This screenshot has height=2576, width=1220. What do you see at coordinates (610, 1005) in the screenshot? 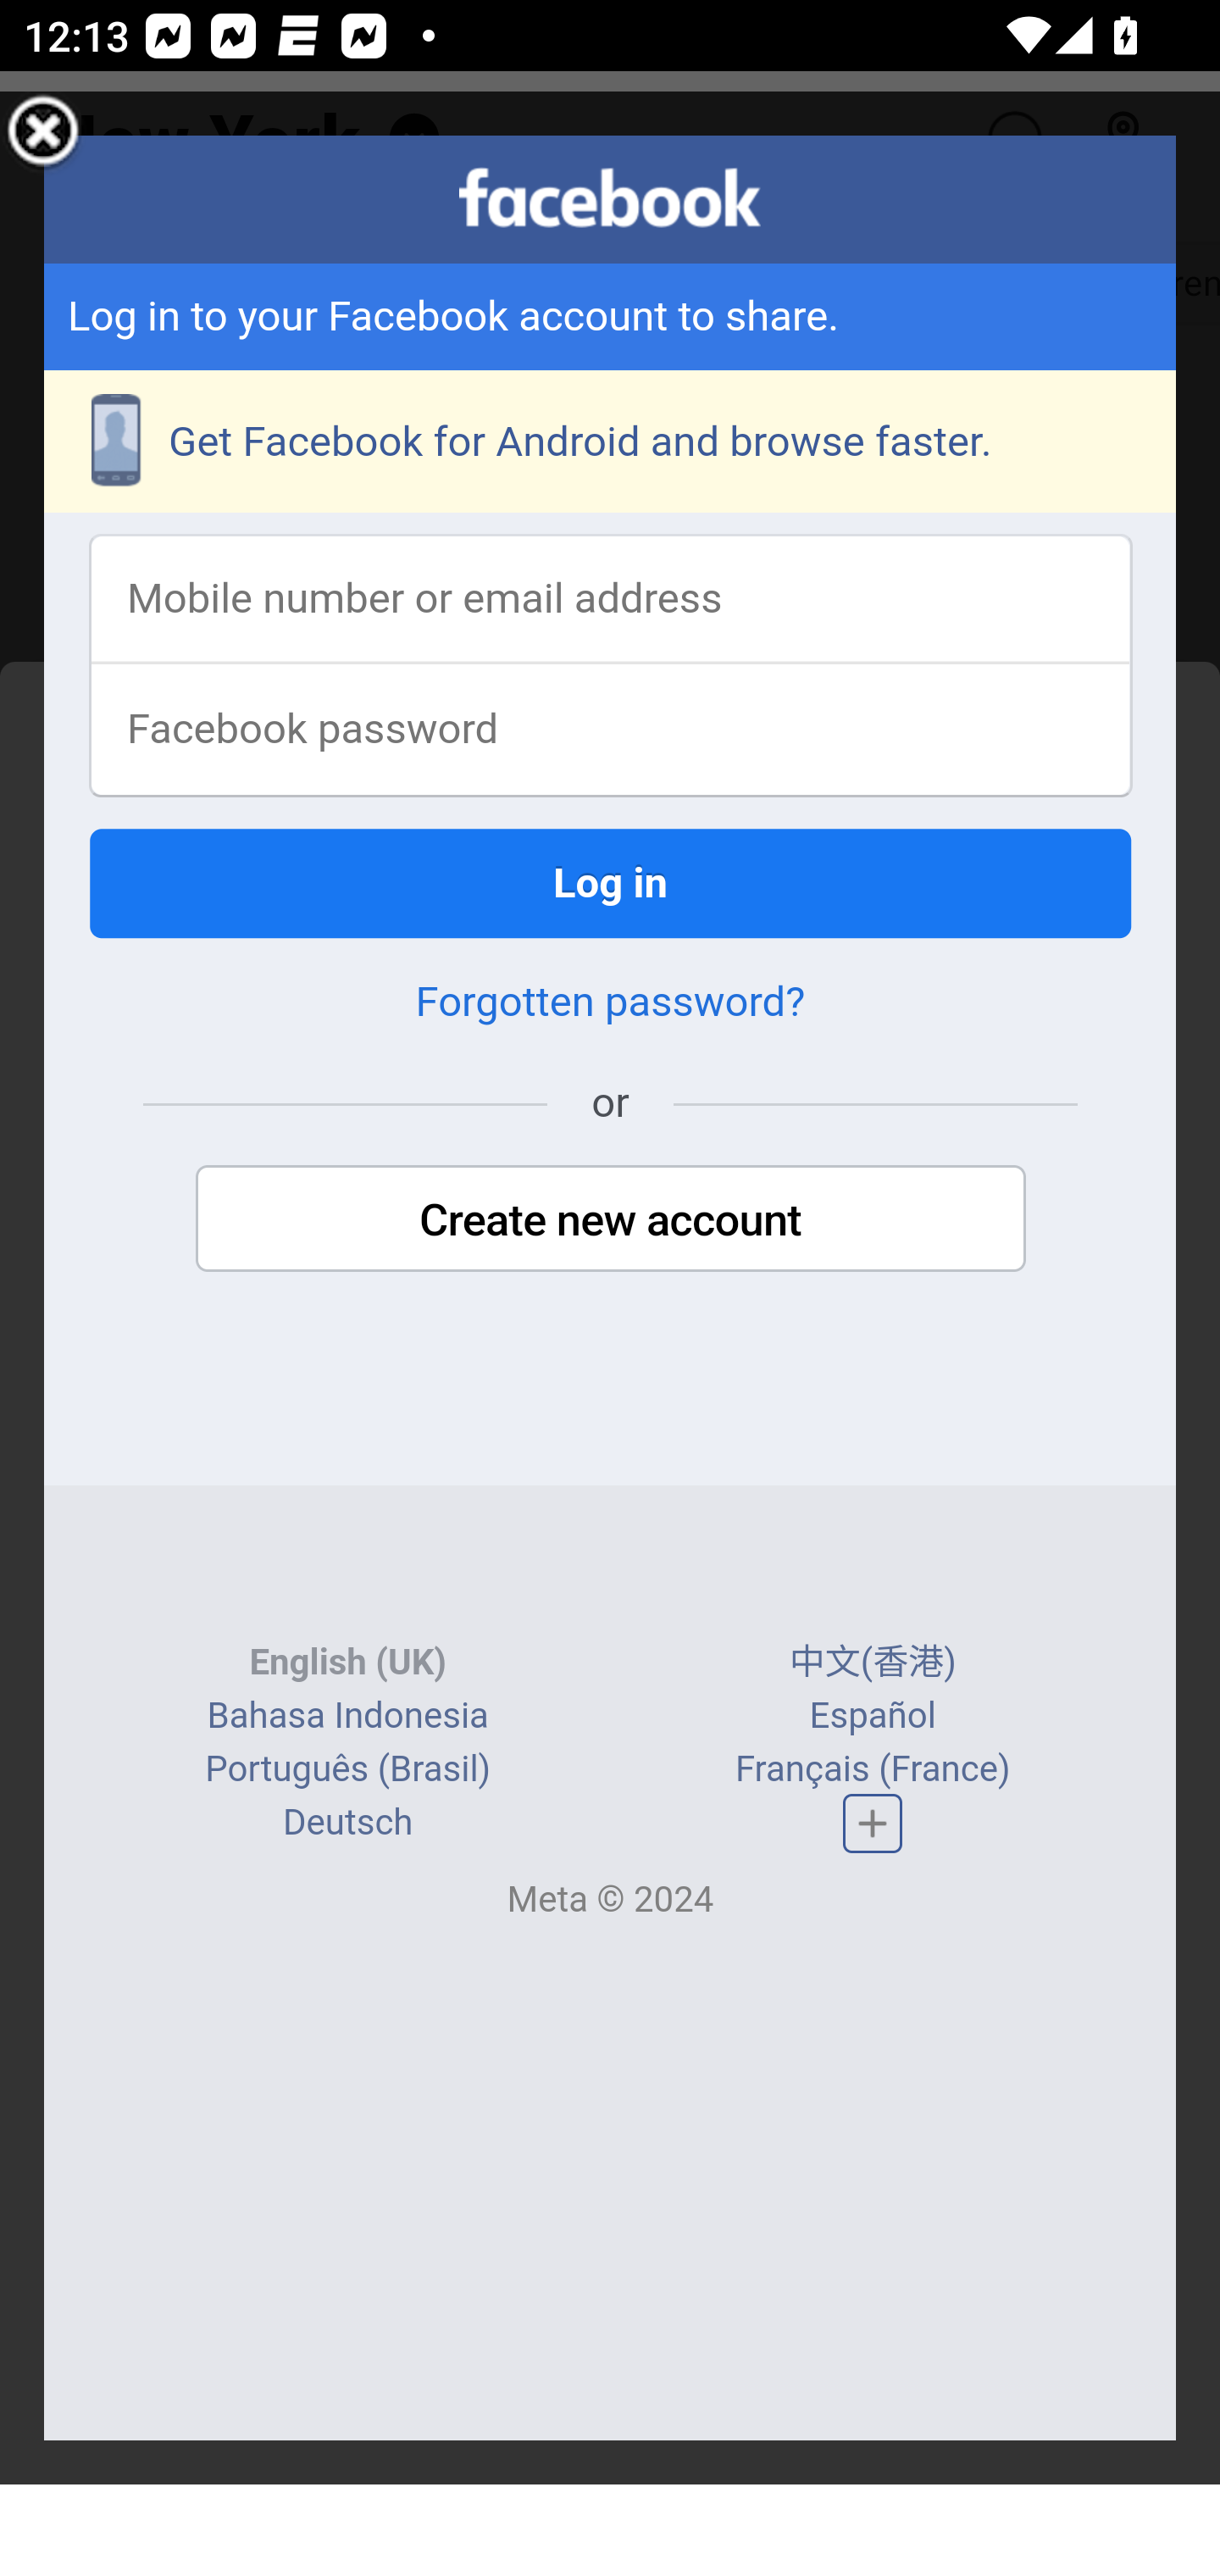
I see `Forgotten password?` at bounding box center [610, 1005].